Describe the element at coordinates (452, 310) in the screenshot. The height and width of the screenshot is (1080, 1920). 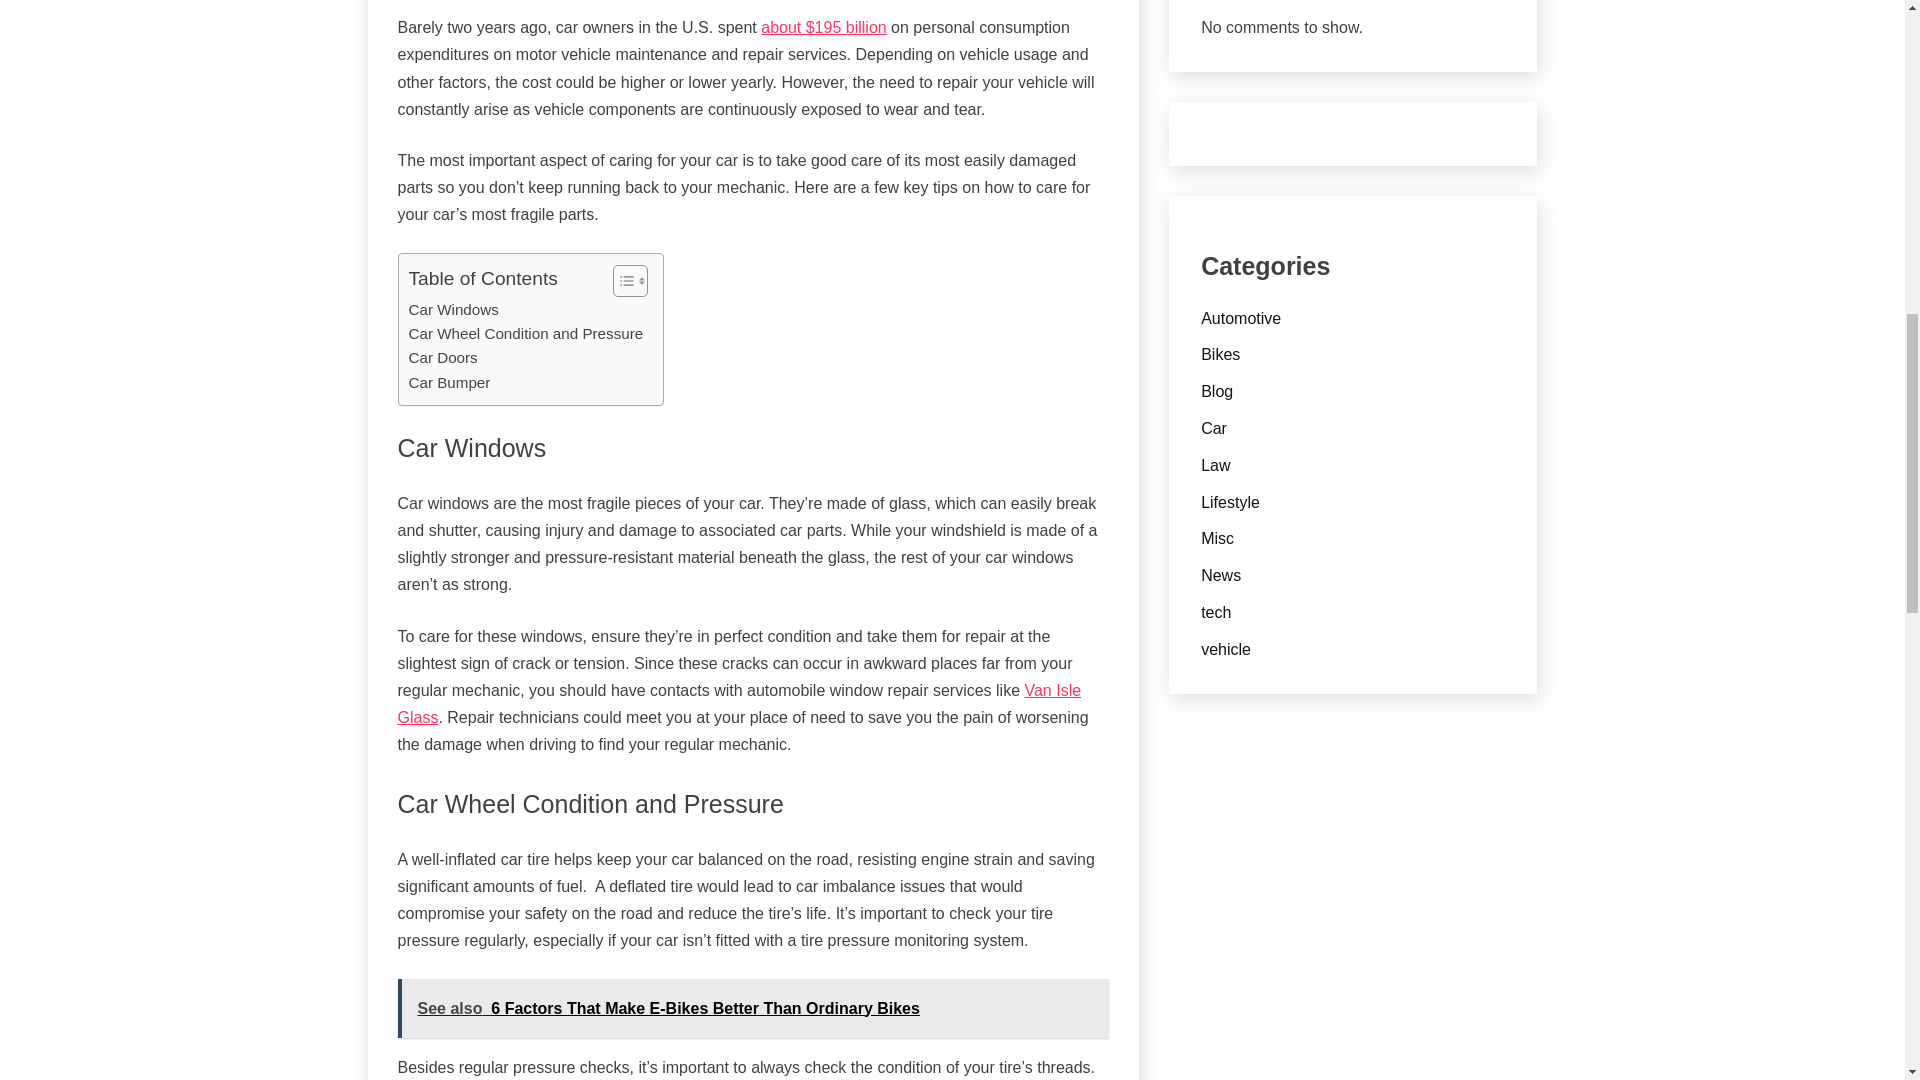
I see `Car Windows` at that location.